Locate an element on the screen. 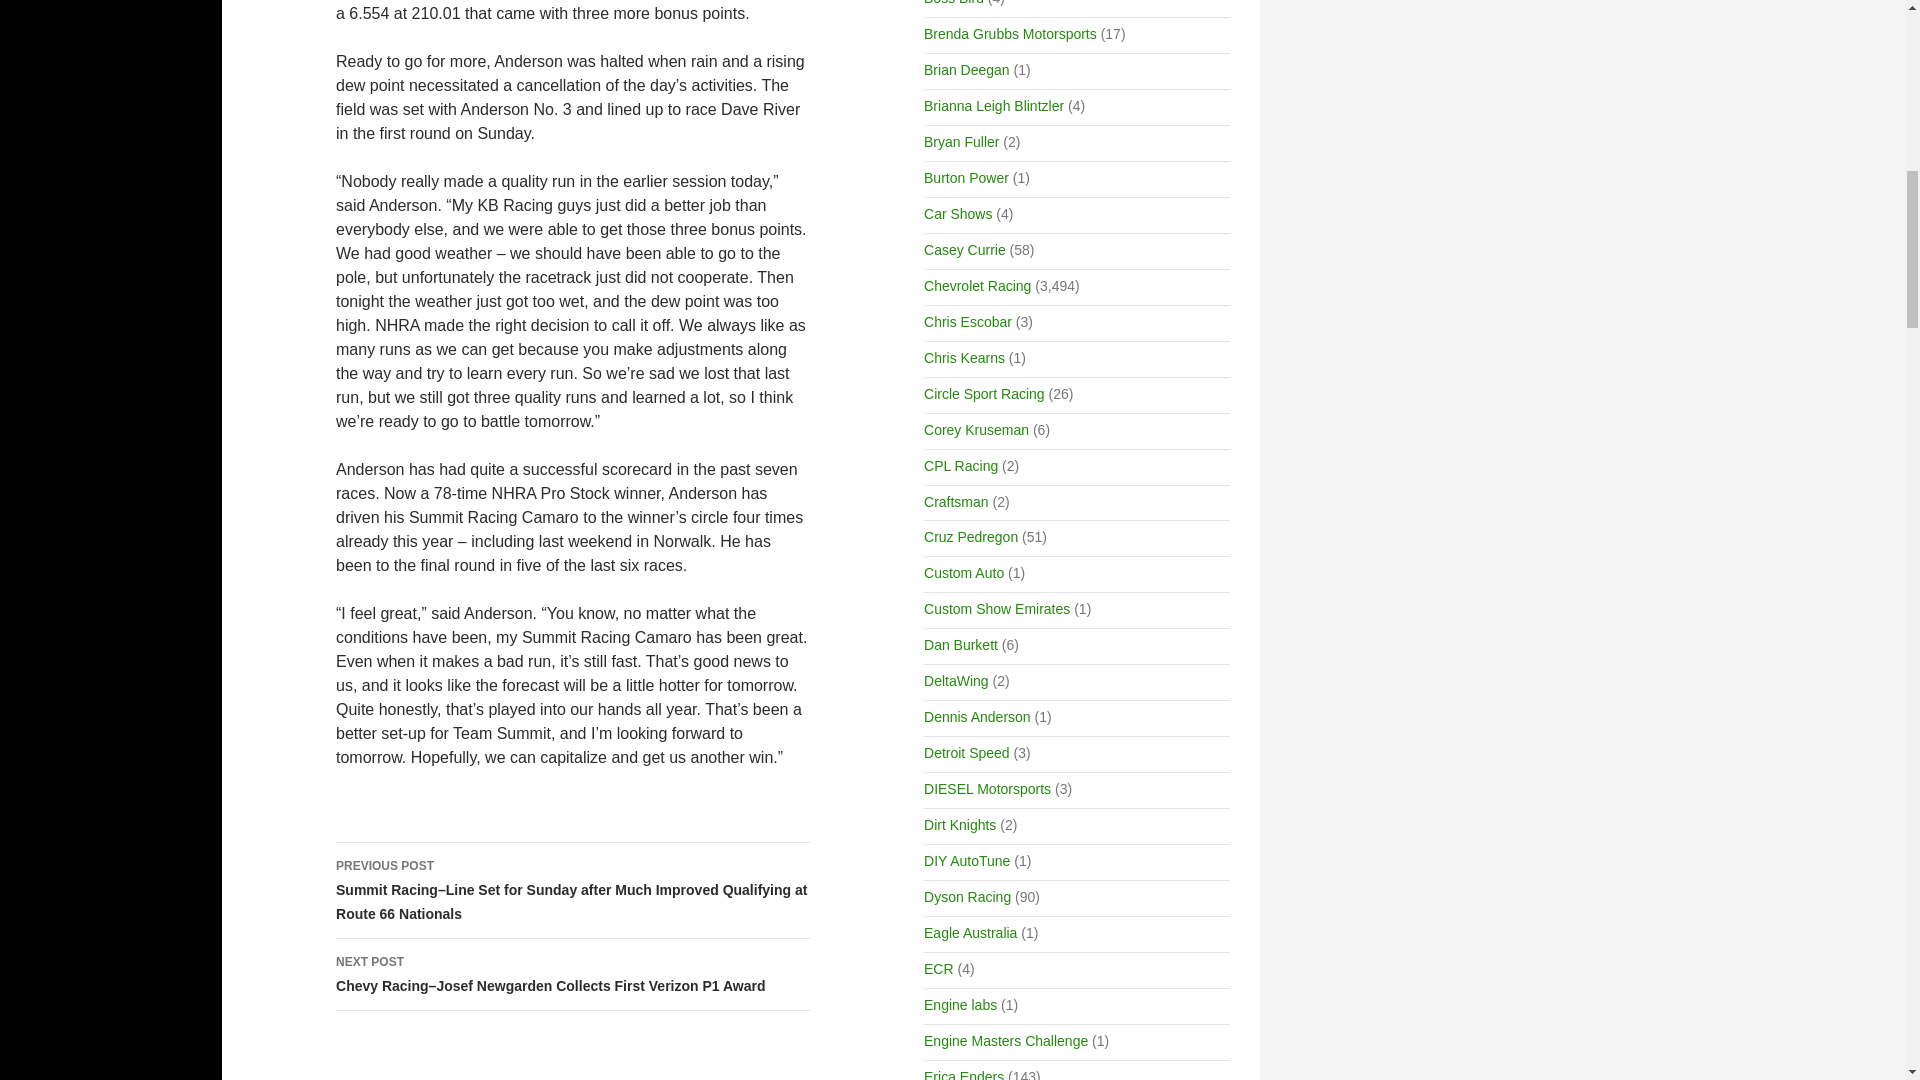 The width and height of the screenshot is (1920, 1080). Casey Currie is located at coordinates (964, 250).